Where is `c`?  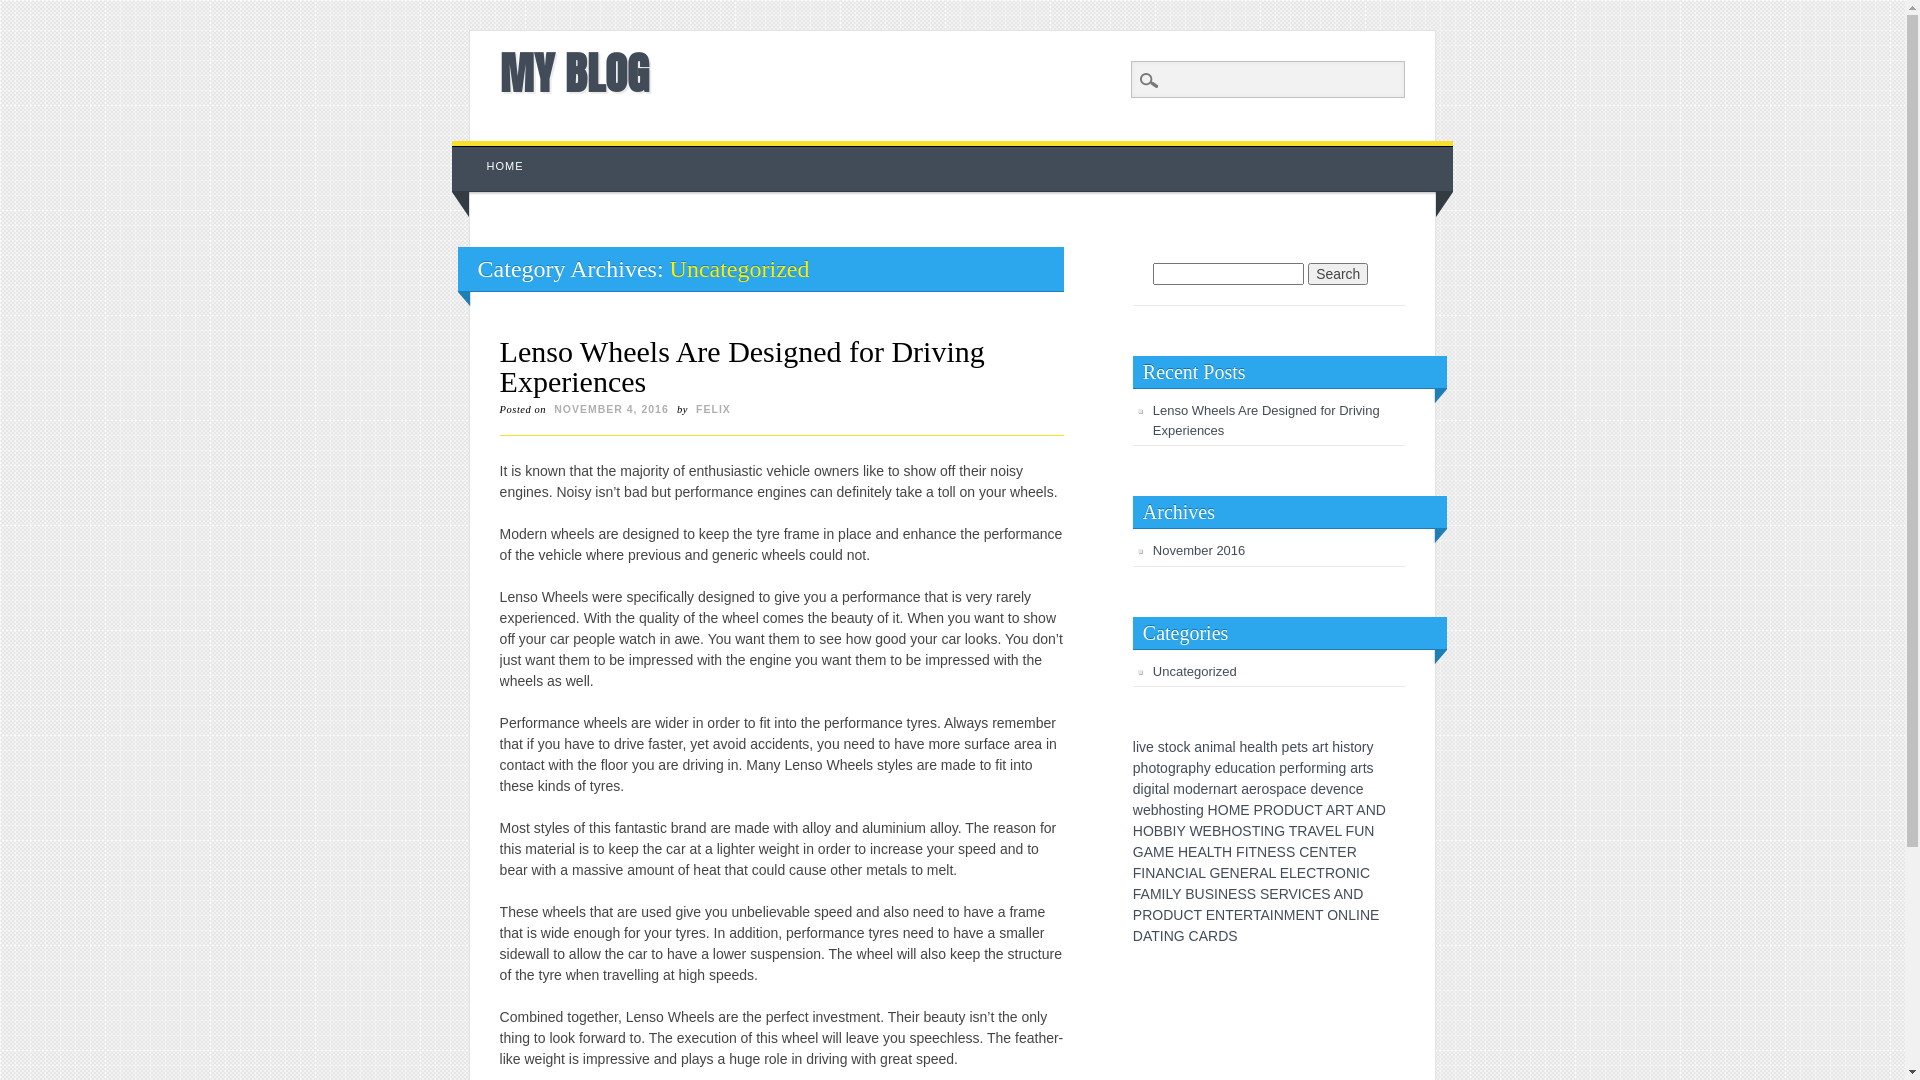
c is located at coordinates (1242, 768).